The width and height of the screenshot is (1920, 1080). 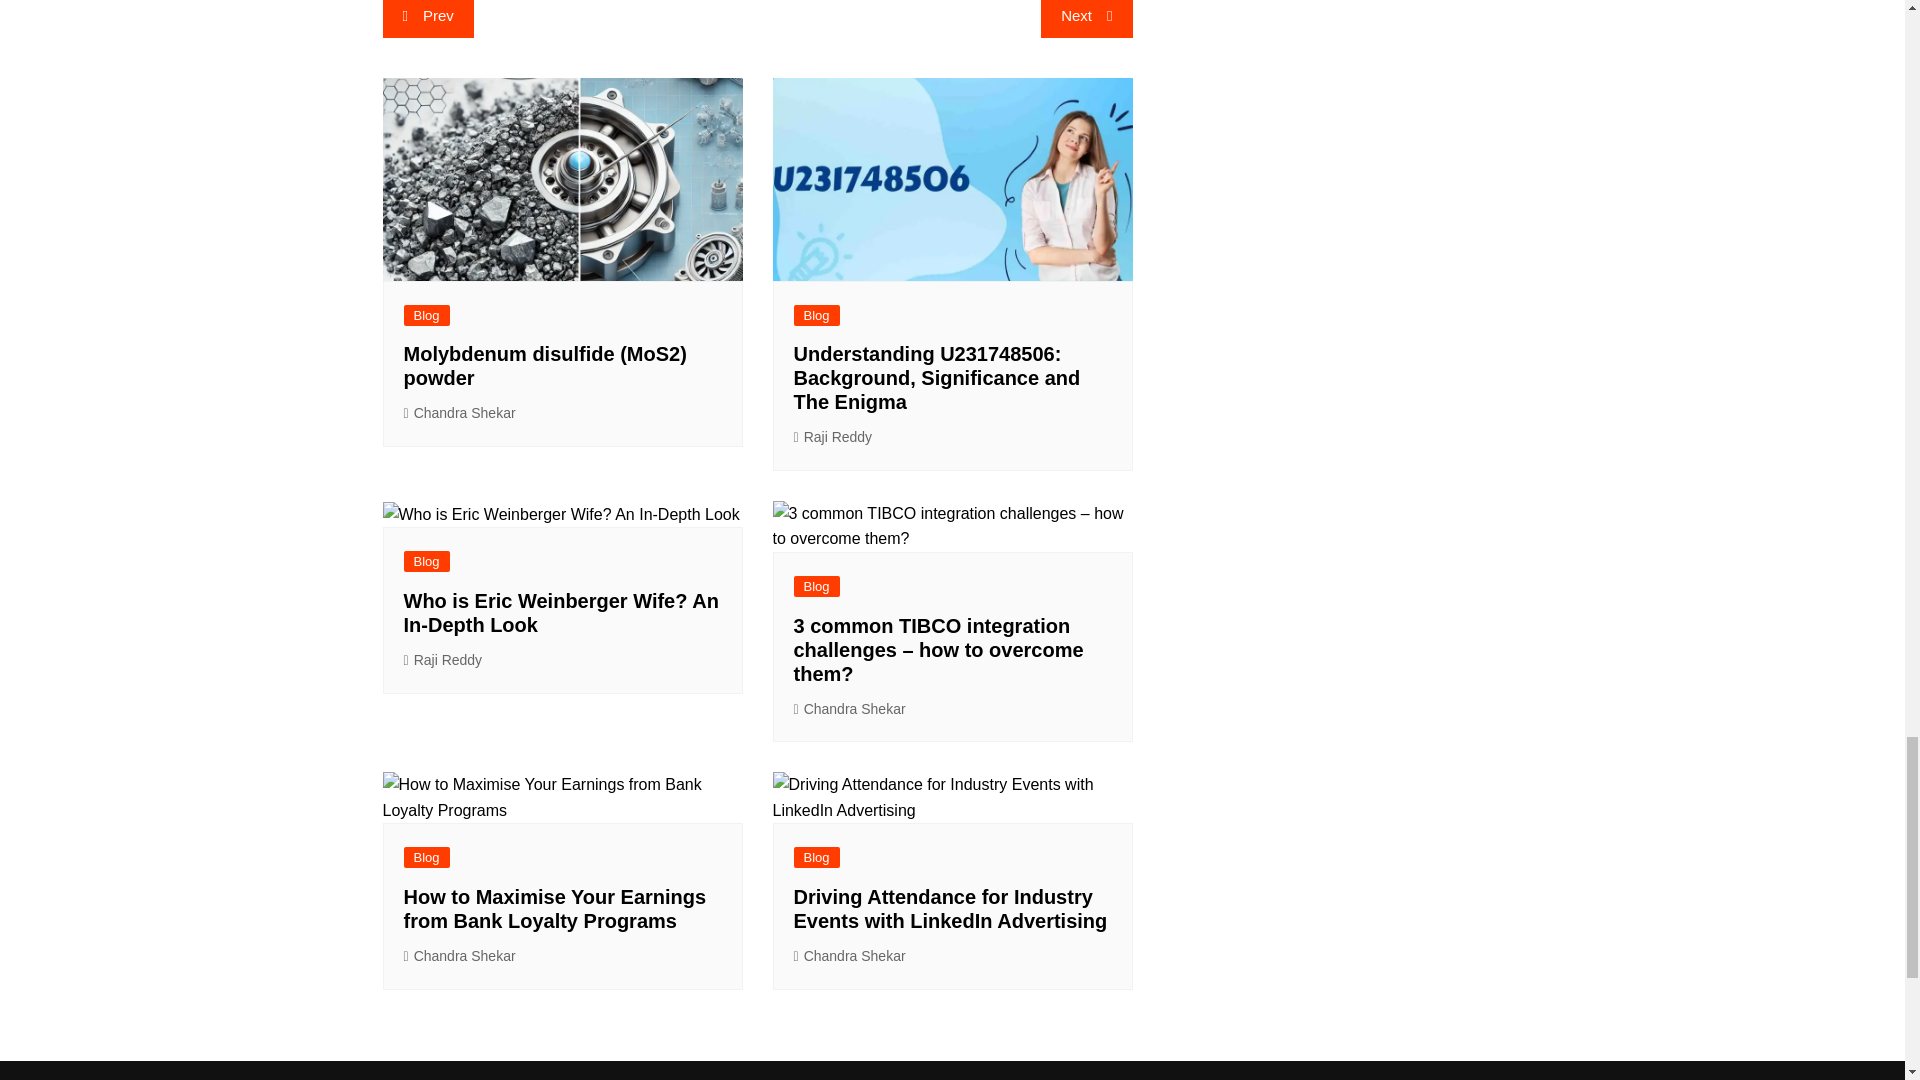 I want to click on Next, so click(x=1086, y=18).